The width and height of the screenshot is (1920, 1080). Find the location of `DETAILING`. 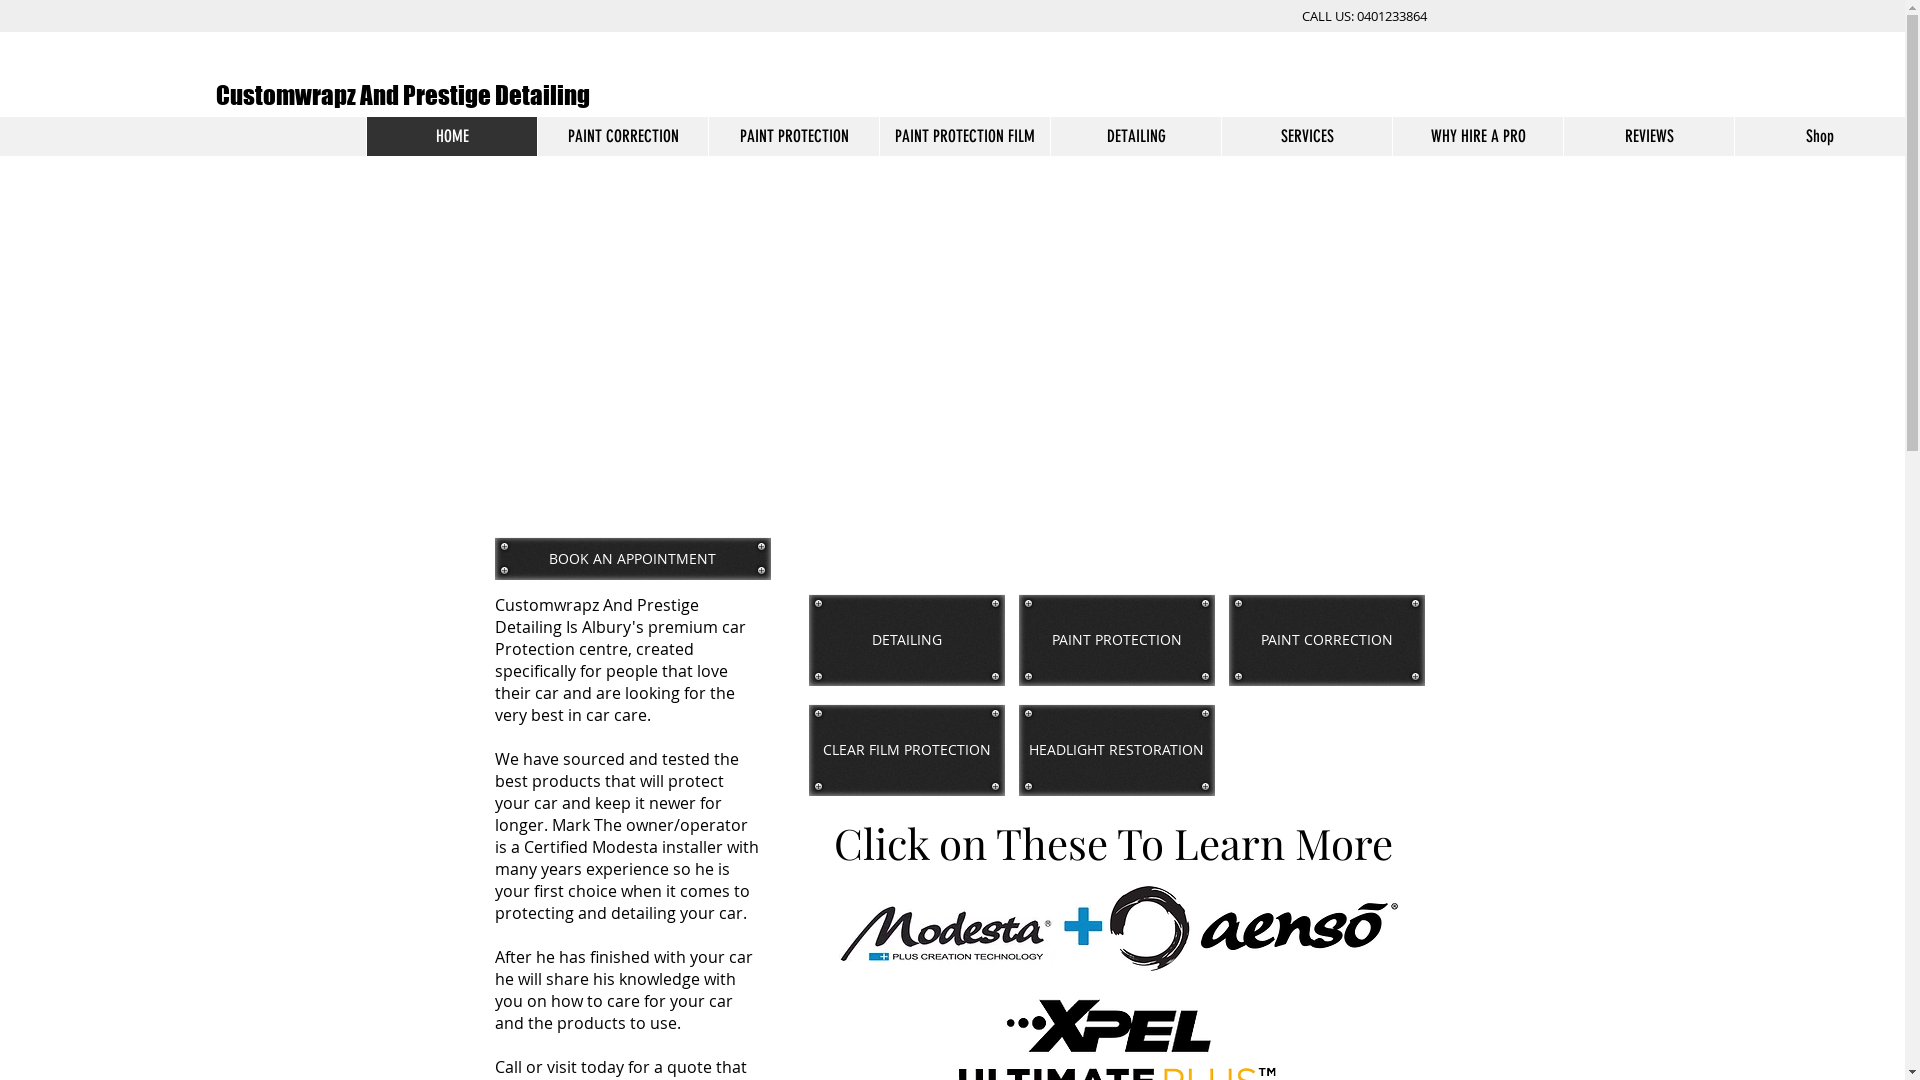

DETAILING is located at coordinates (1136, 136).